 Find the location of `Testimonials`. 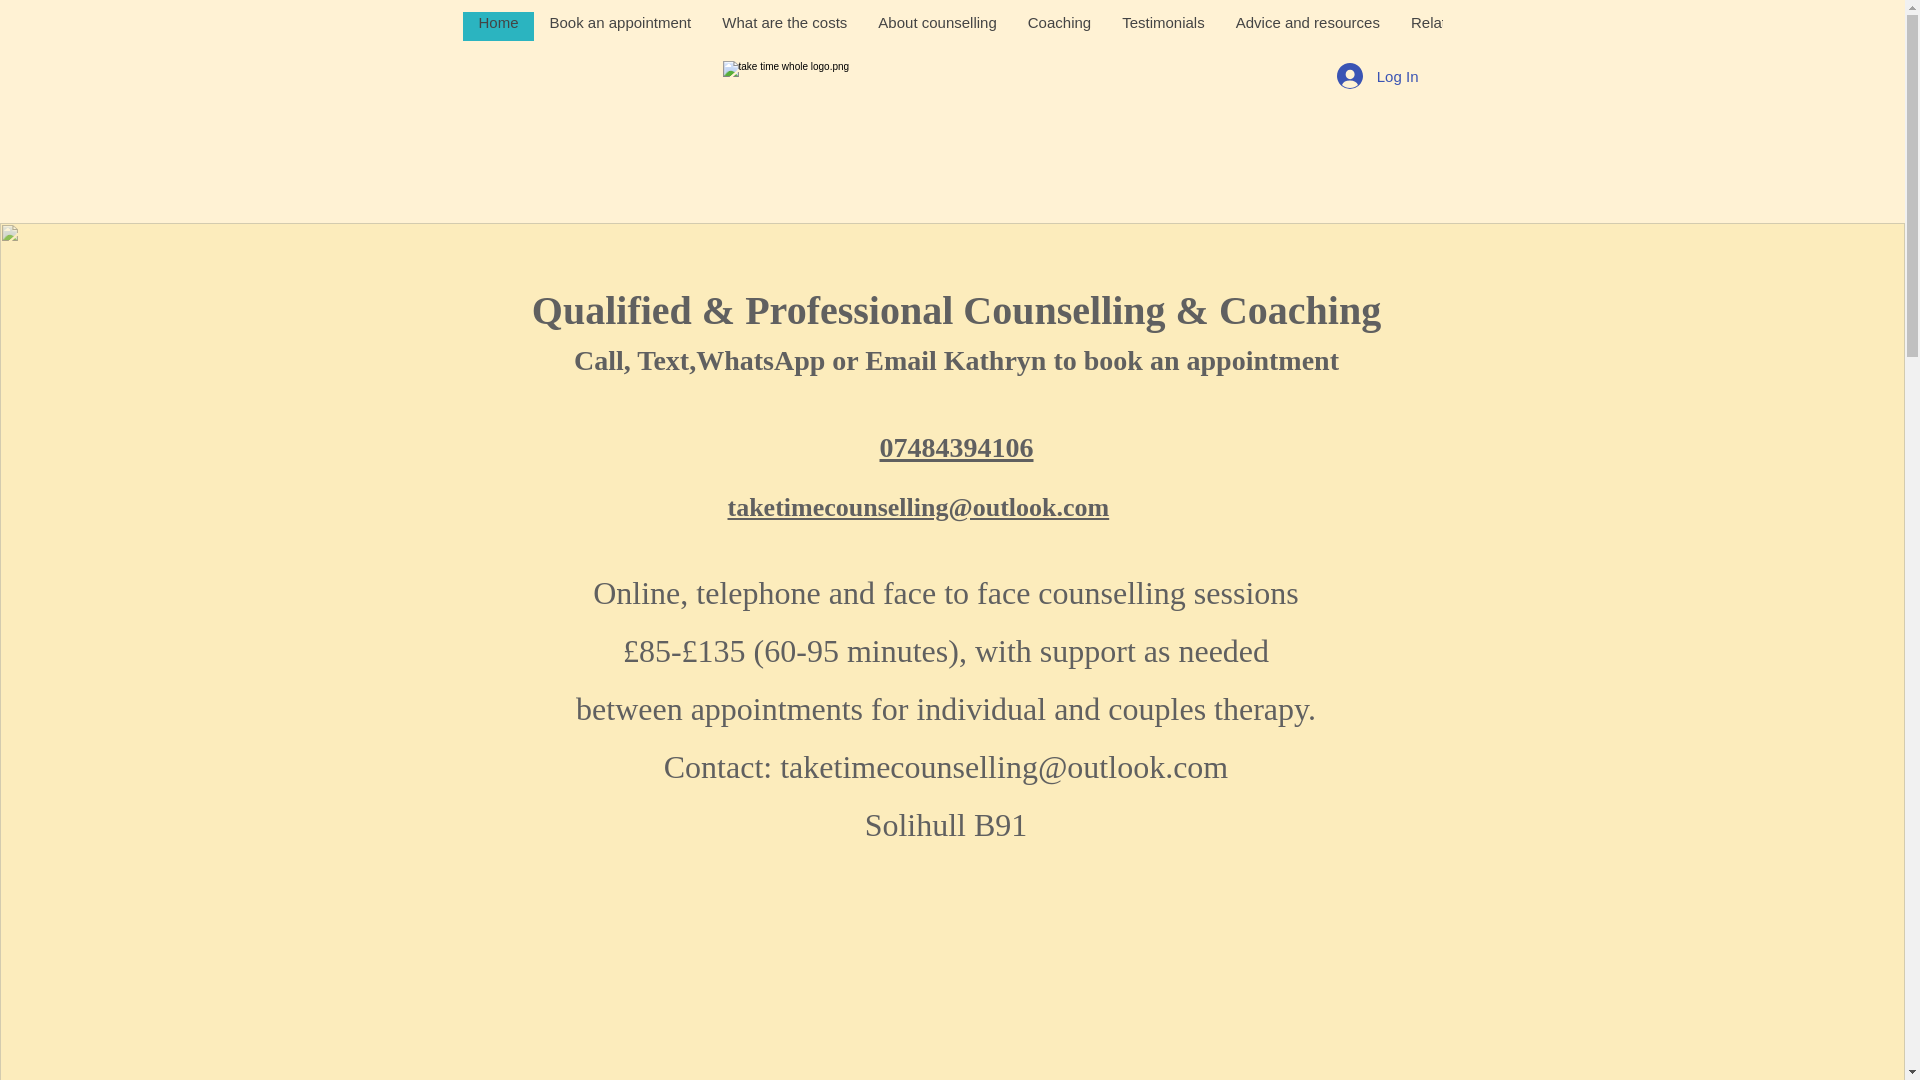

Testimonials is located at coordinates (1162, 26).